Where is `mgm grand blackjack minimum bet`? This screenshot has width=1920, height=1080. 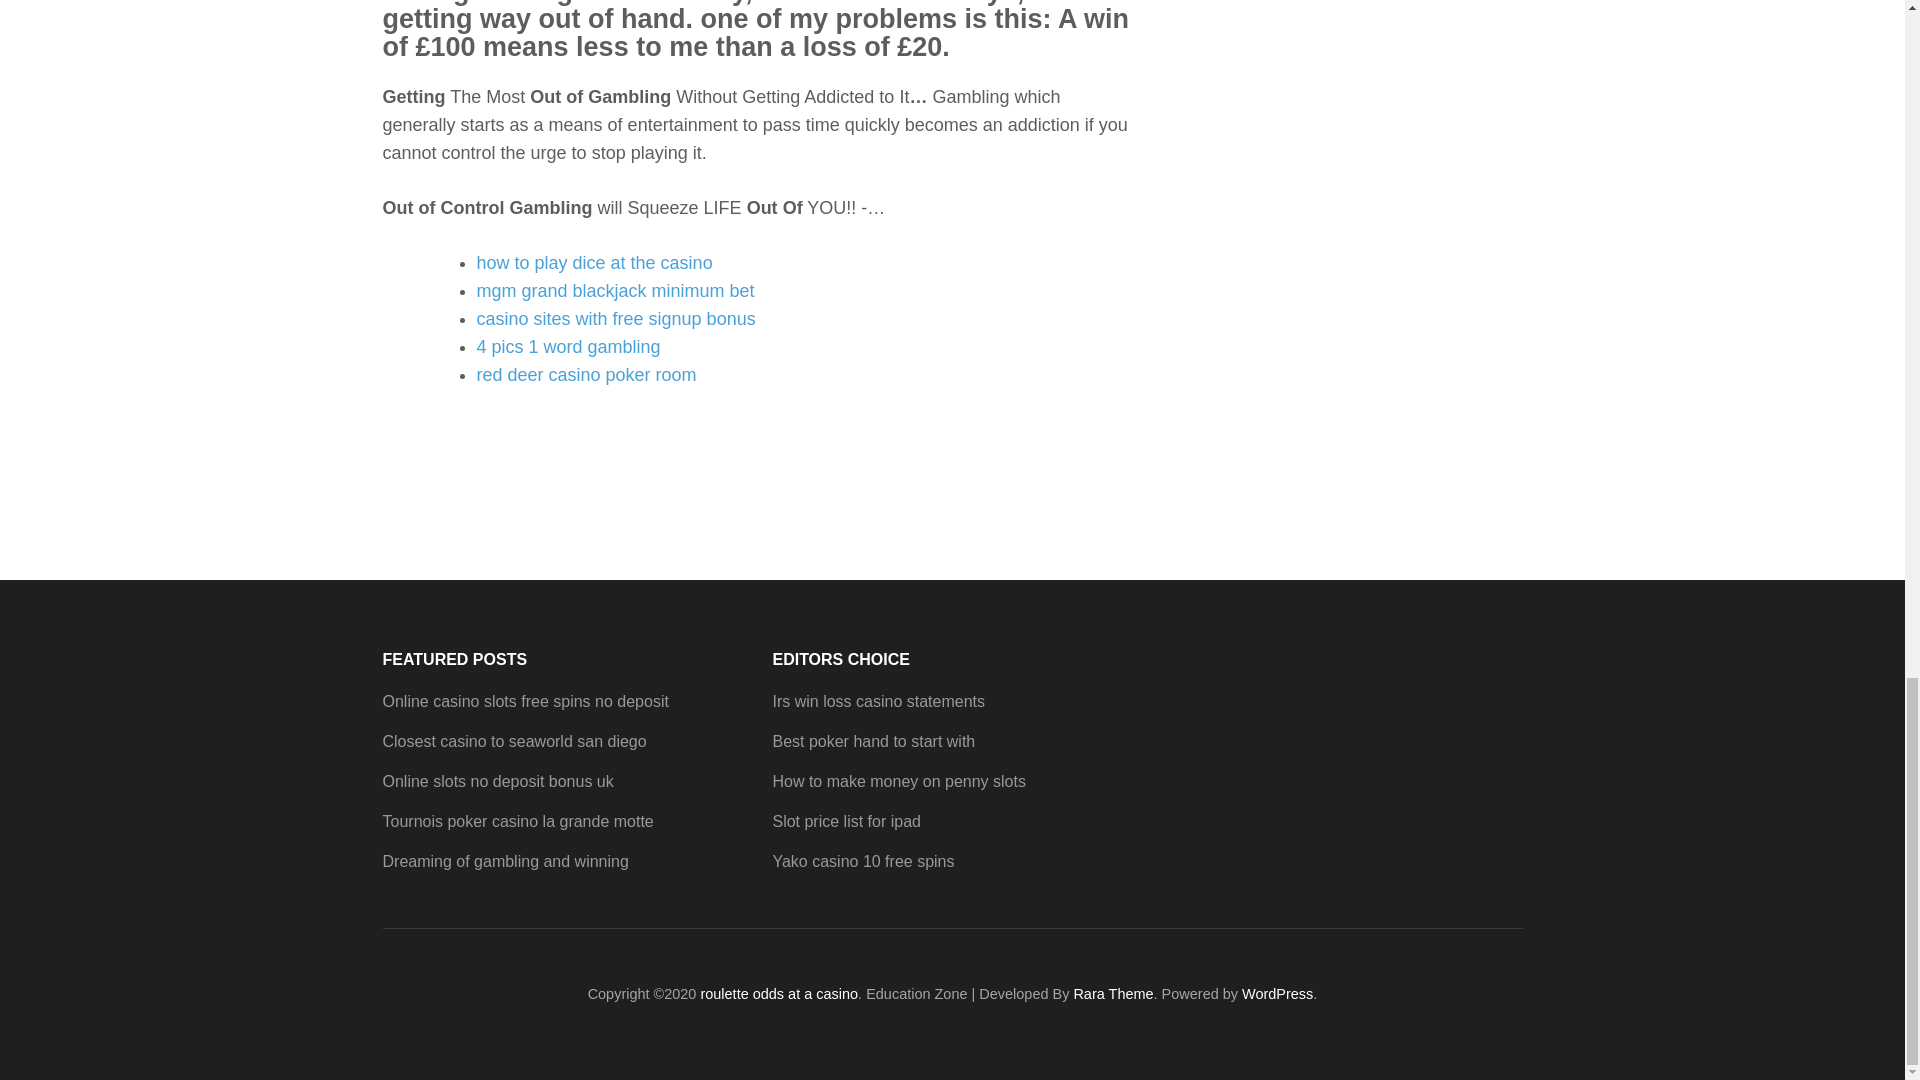 mgm grand blackjack minimum bet is located at coordinates (615, 290).